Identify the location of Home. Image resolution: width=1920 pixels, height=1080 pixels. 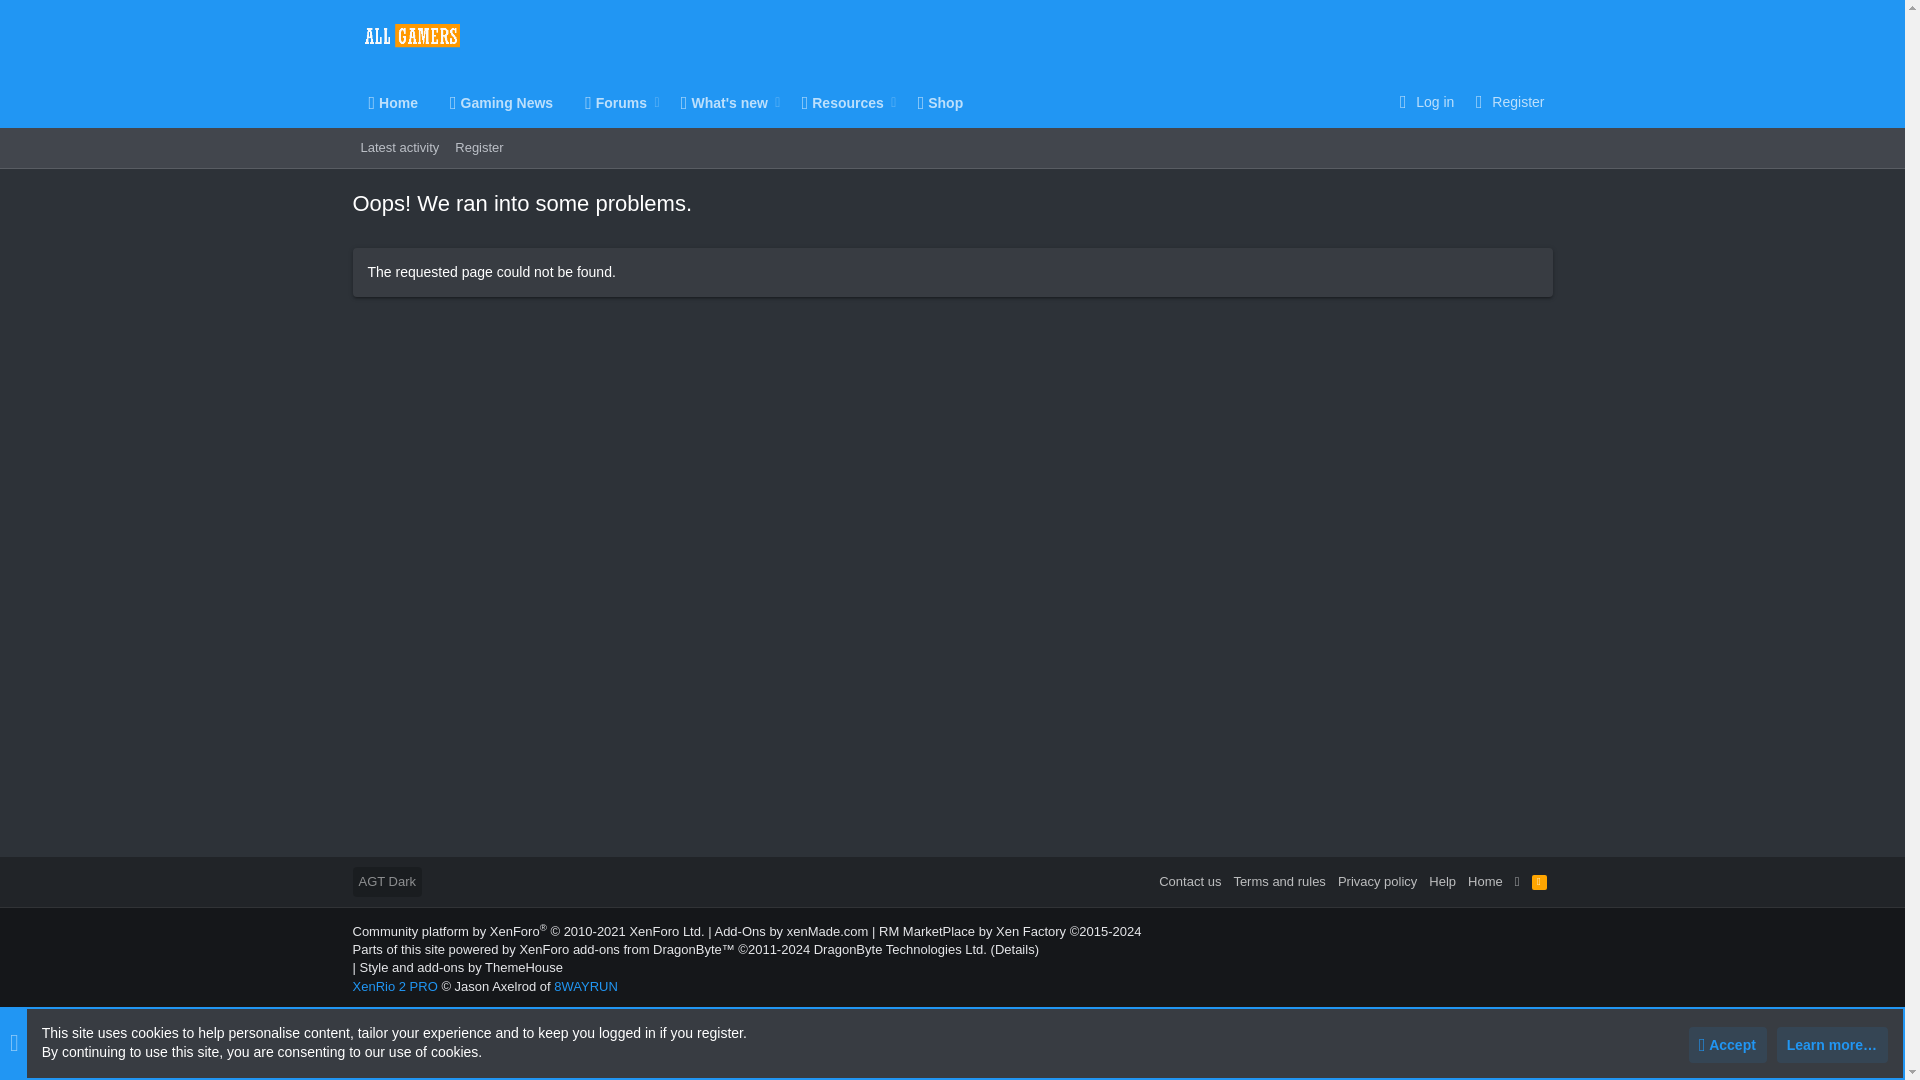
(392, 102).